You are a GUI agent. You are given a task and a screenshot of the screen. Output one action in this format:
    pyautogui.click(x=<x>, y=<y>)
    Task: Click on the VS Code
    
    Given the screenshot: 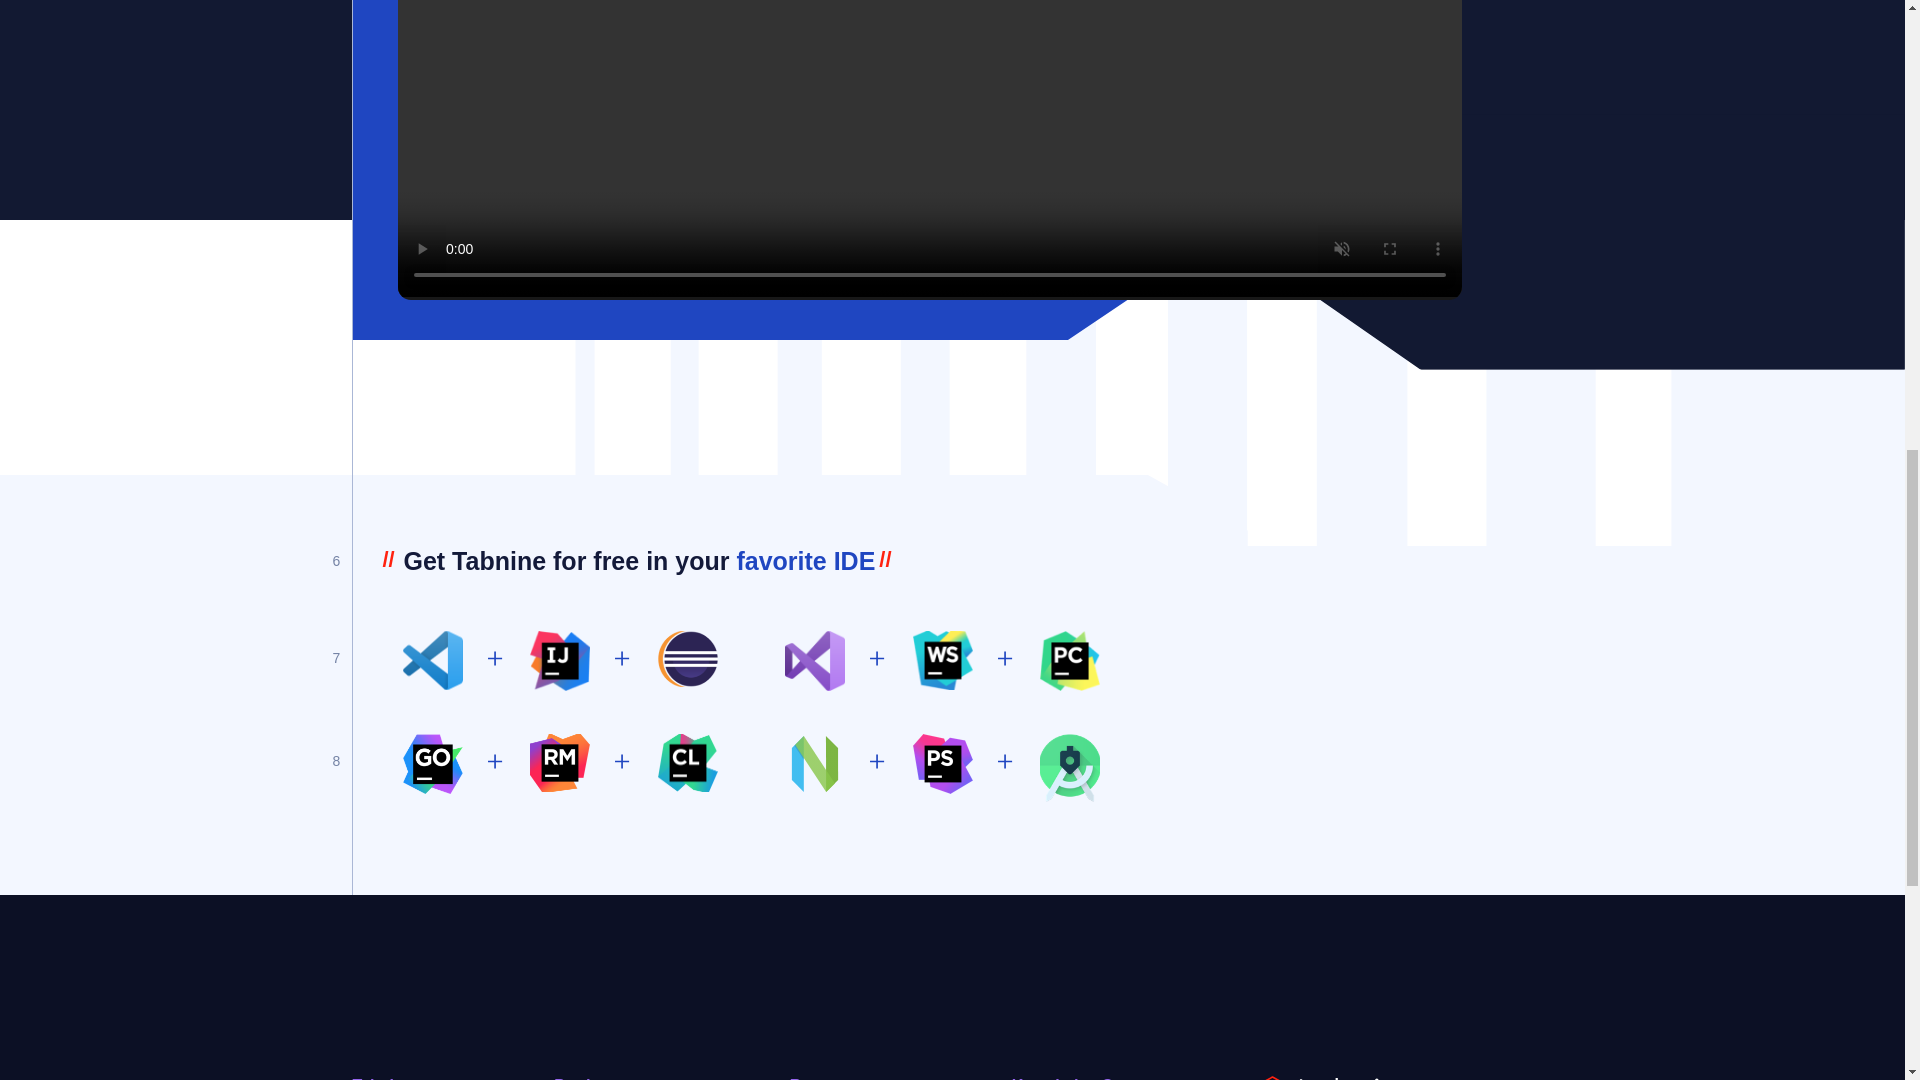 What is the action you would take?
    pyautogui.click(x=432, y=660)
    